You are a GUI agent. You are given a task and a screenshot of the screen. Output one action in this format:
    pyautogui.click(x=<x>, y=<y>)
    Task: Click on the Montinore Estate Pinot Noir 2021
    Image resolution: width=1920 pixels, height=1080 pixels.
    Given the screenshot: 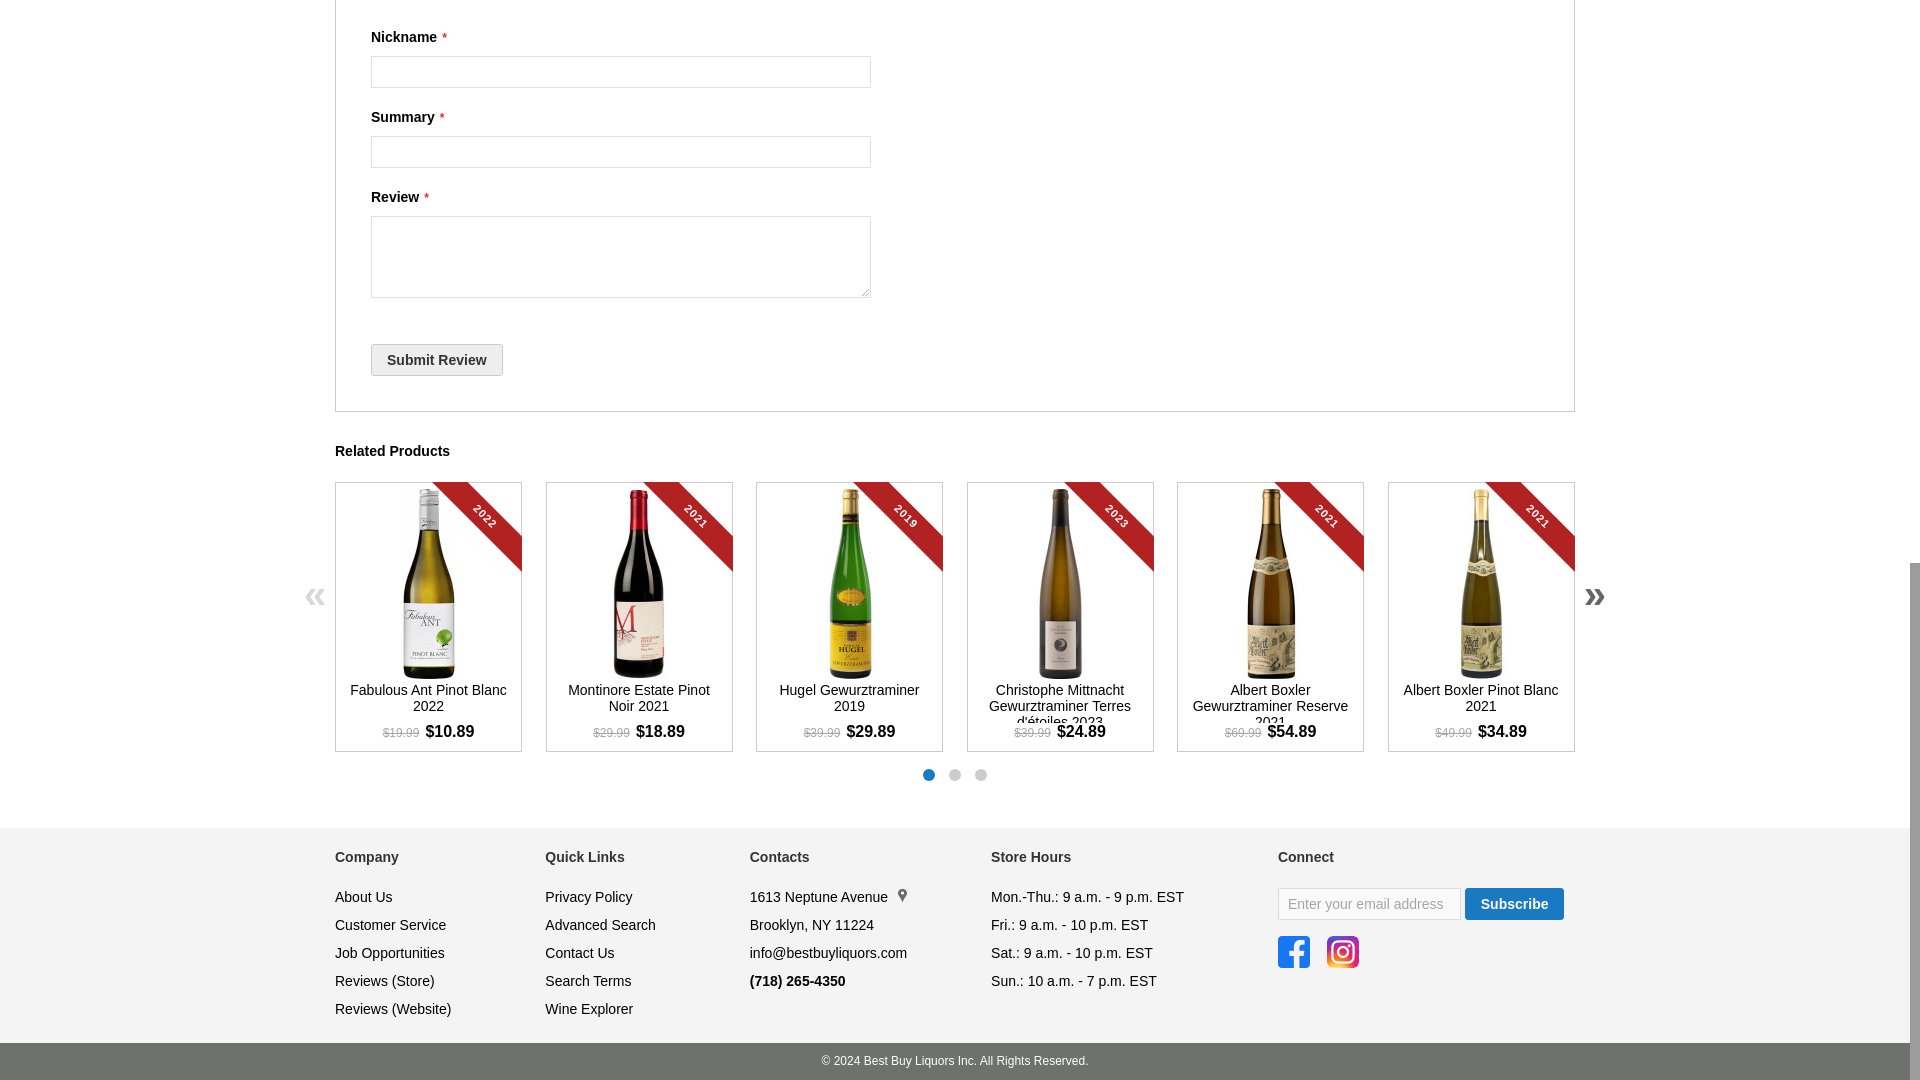 What is the action you would take?
    pyautogui.click(x=638, y=702)
    